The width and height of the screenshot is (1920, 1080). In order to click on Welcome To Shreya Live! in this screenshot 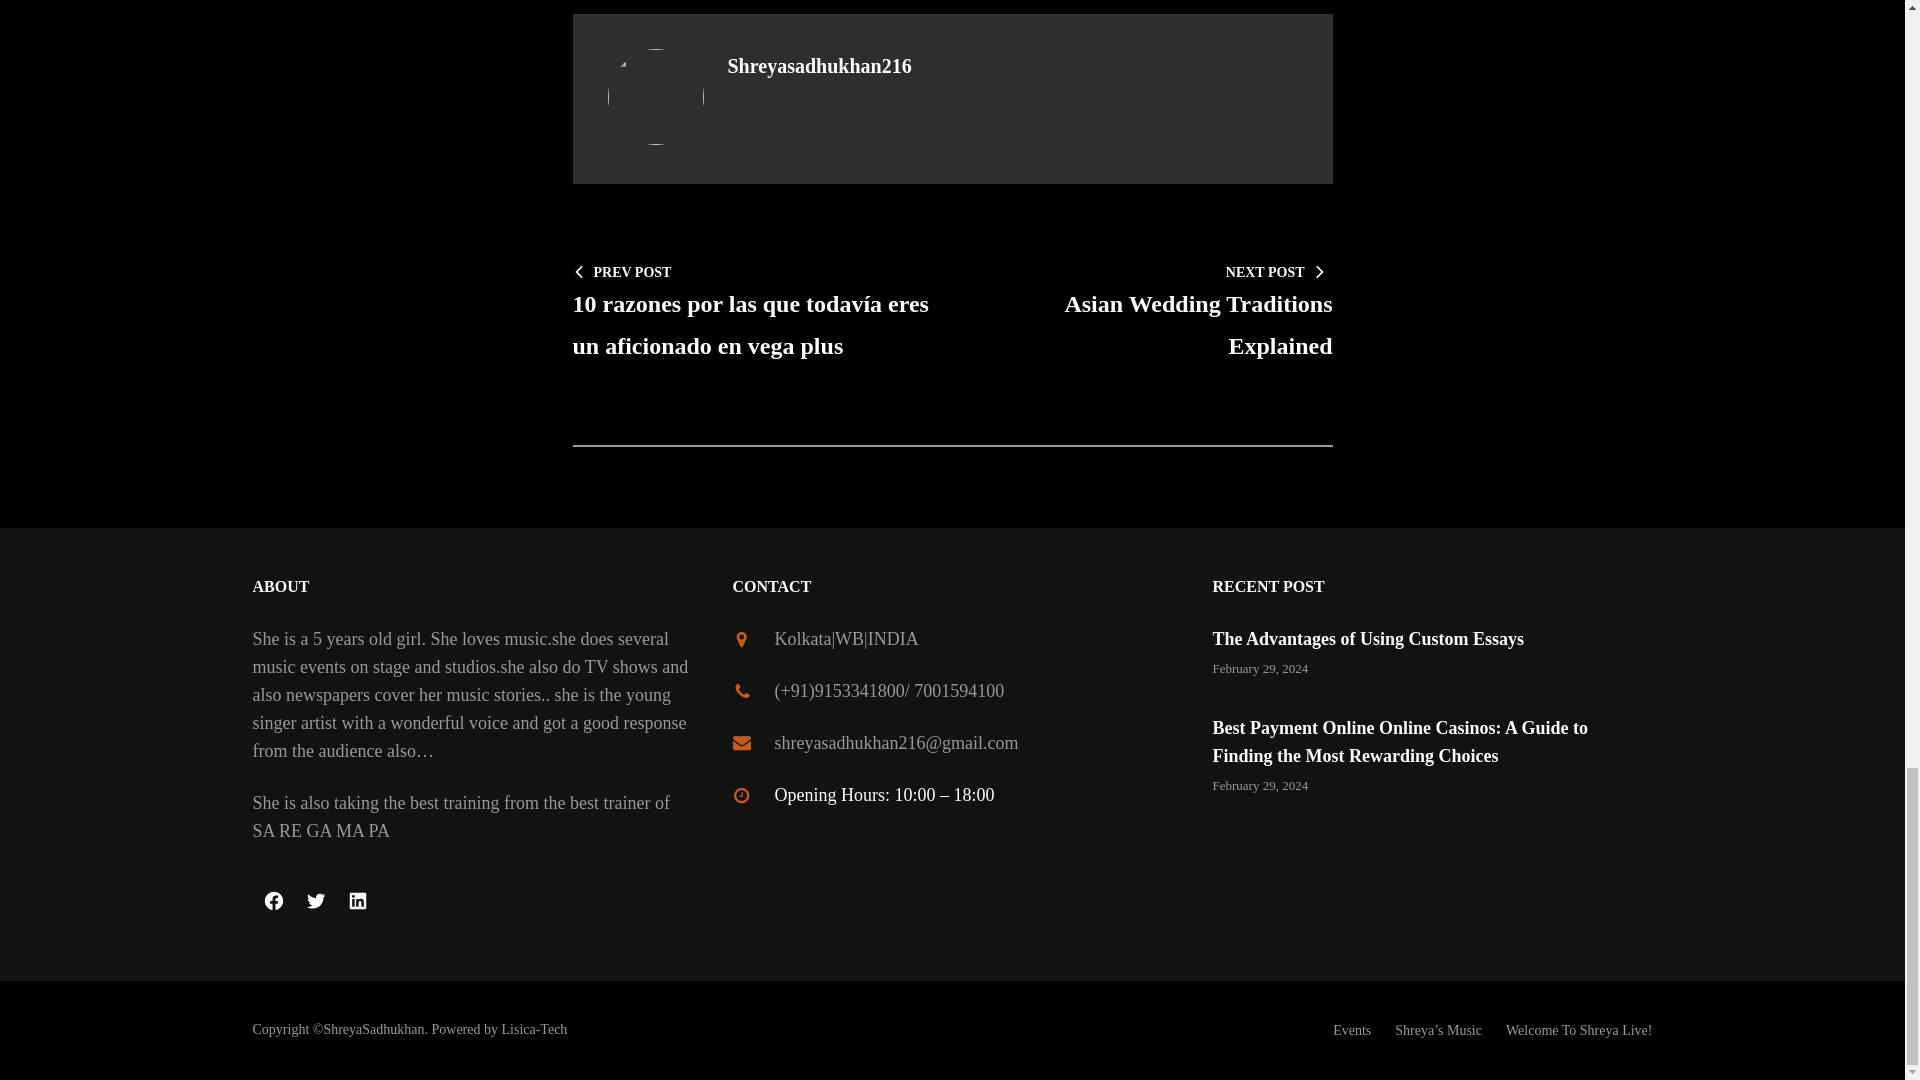, I will do `click(357, 901)`.